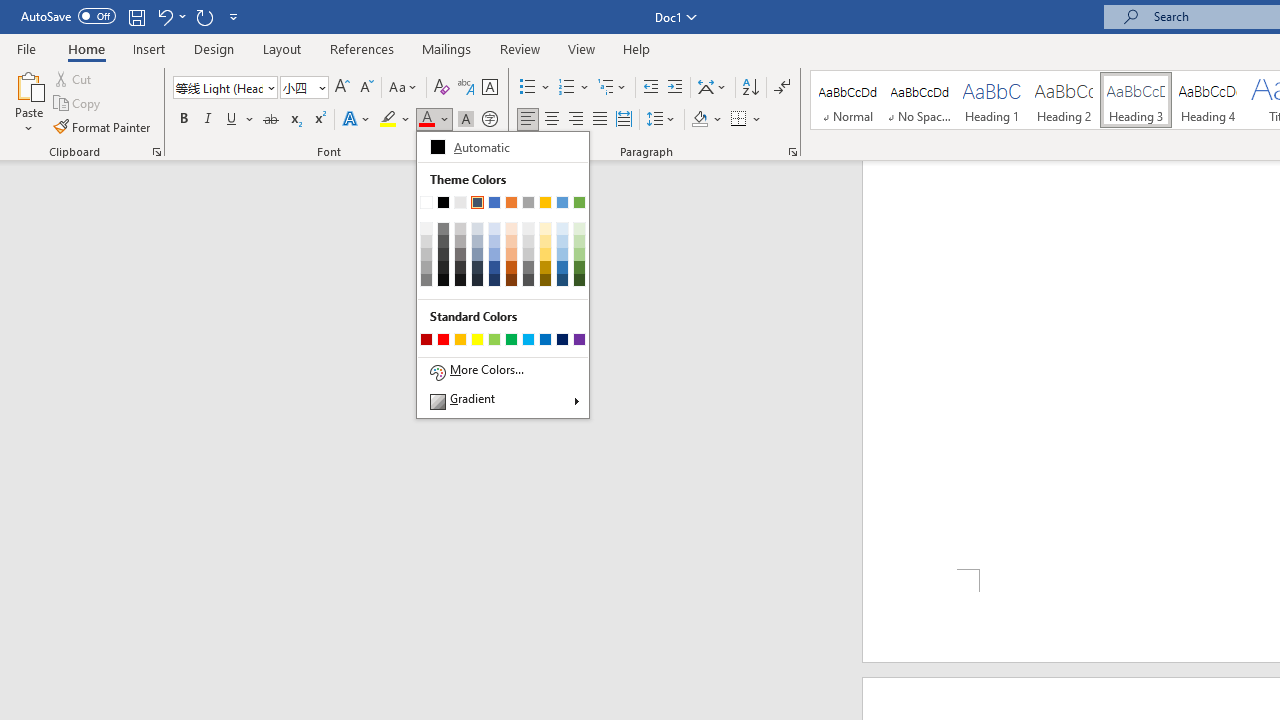 The image size is (1280, 720). Describe the element at coordinates (357, 120) in the screenshot. I see `Text Effects and Typography` at that location.